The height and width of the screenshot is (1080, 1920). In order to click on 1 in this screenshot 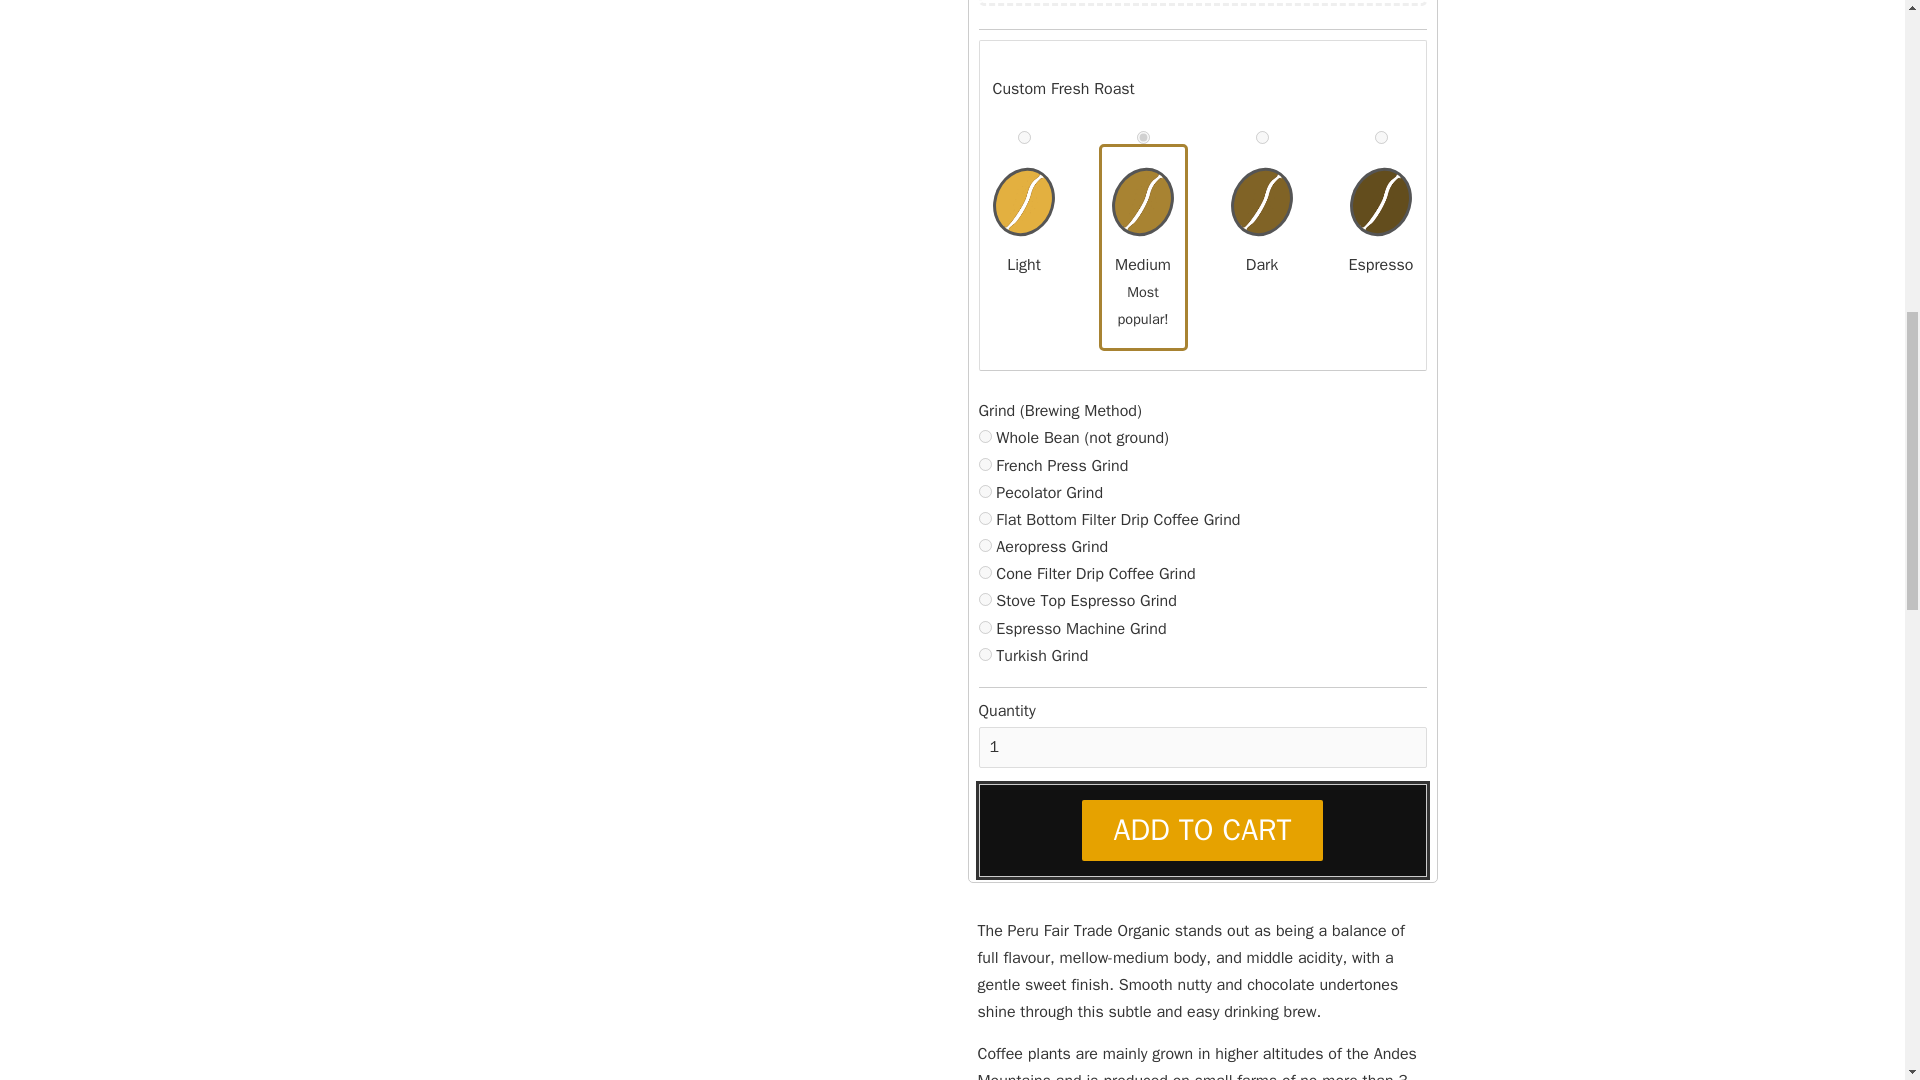, I will do `click(1202, 746)`.